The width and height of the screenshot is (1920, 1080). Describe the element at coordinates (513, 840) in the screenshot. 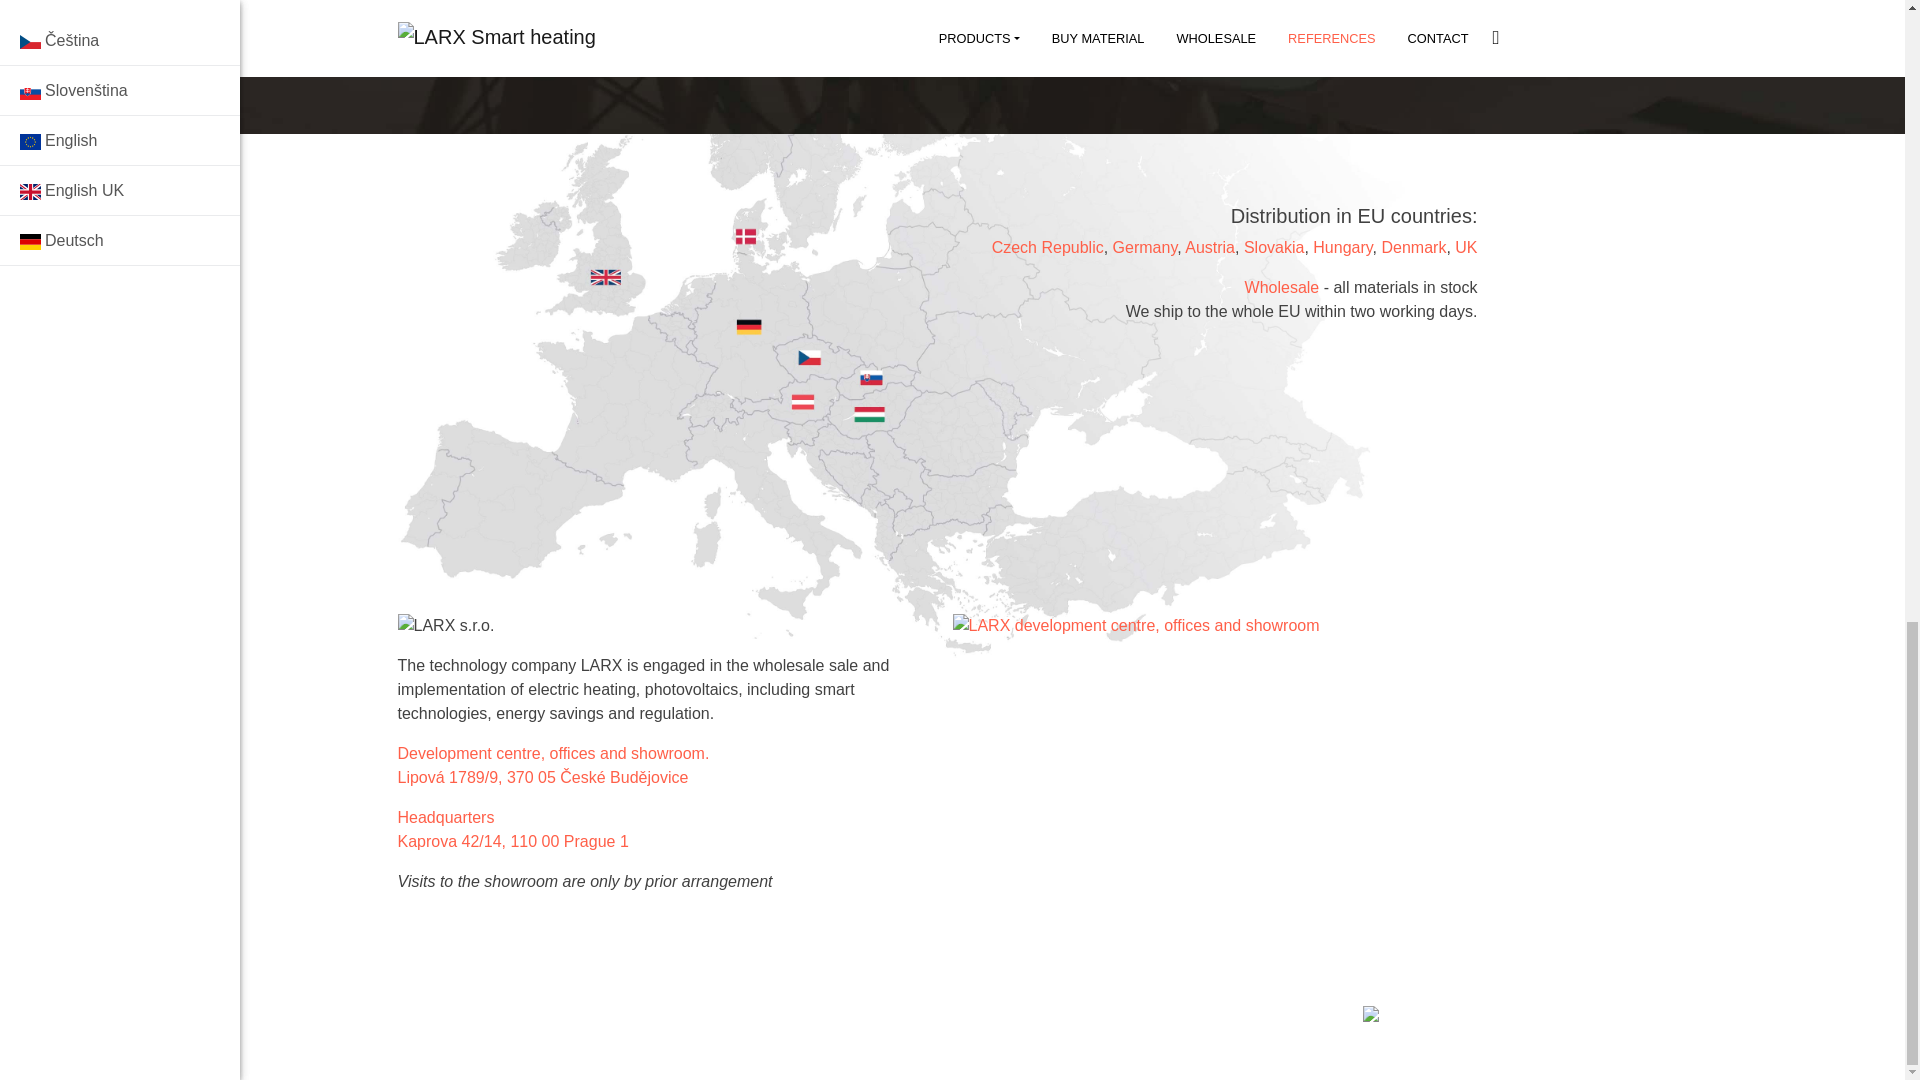

I see `Show on map` at that location.